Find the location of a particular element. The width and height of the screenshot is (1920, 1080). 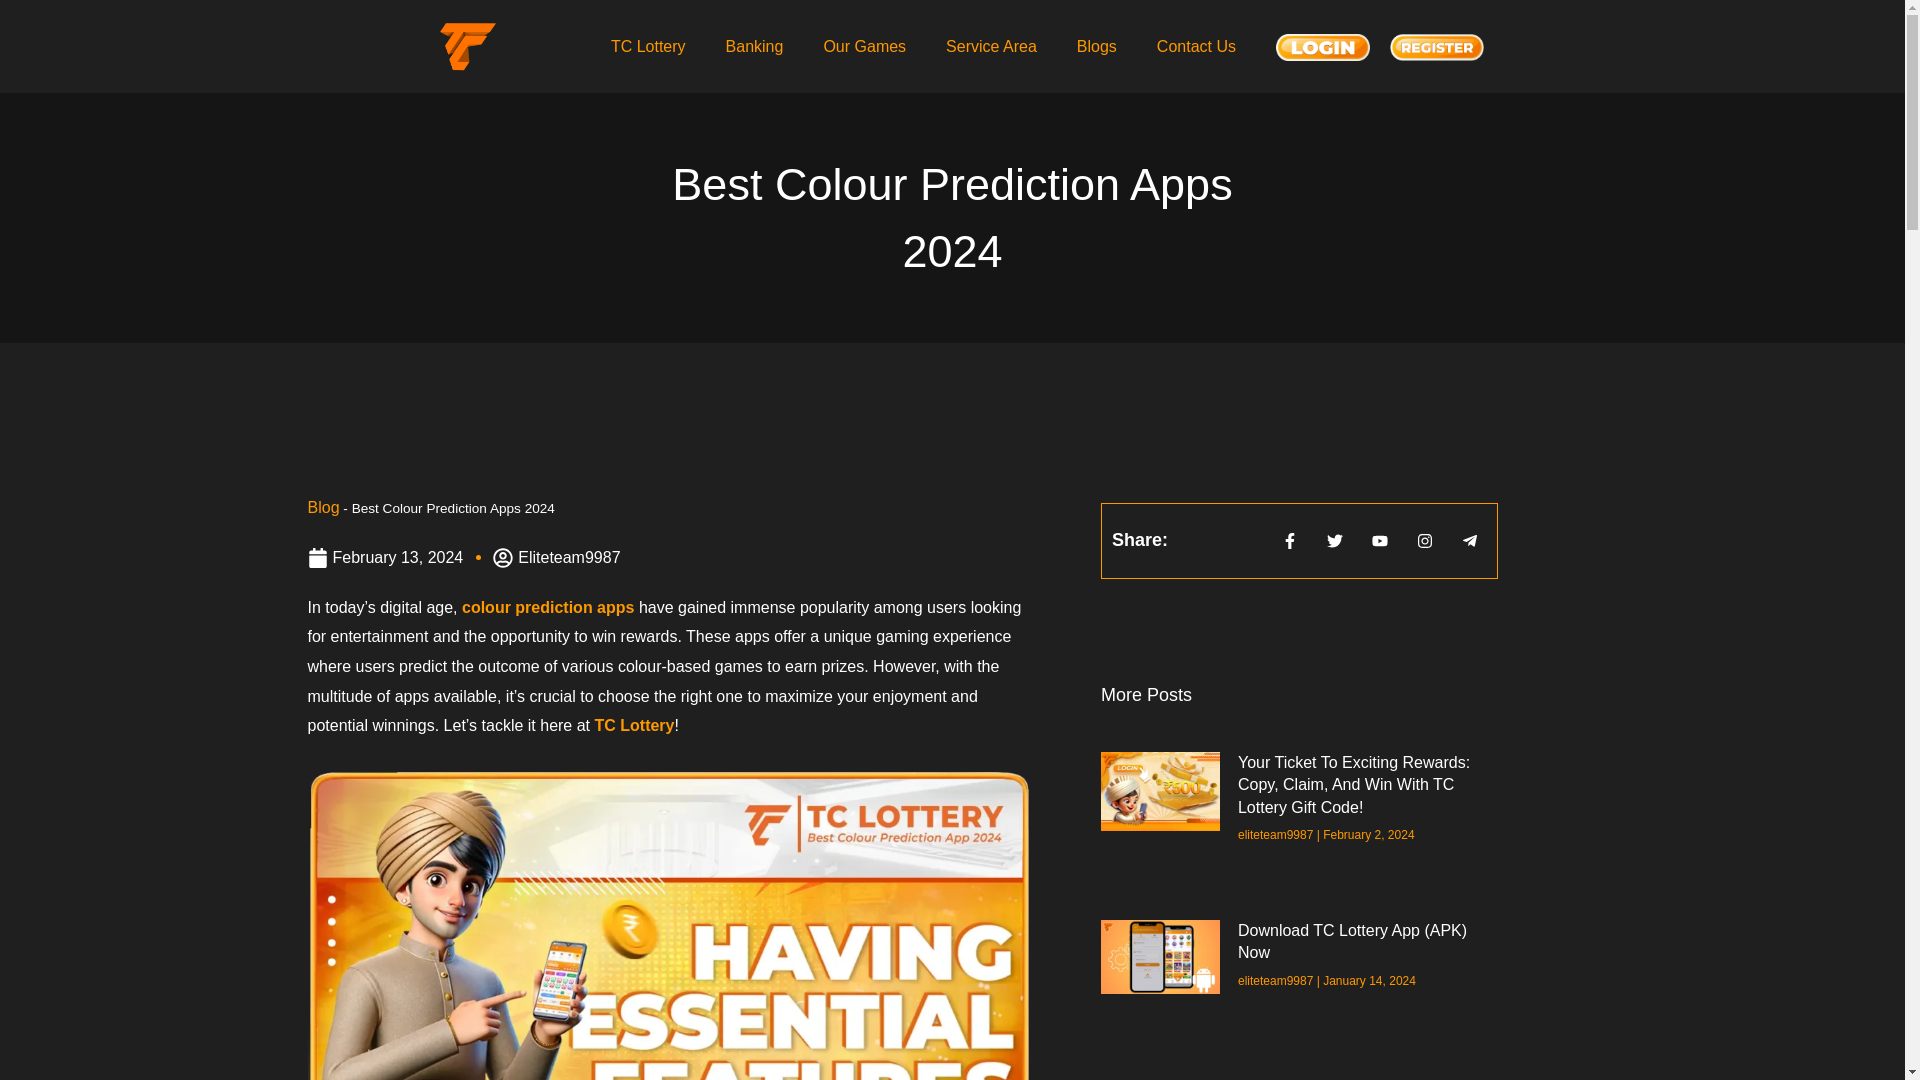

Our Games is located at coordinates (864, 46).